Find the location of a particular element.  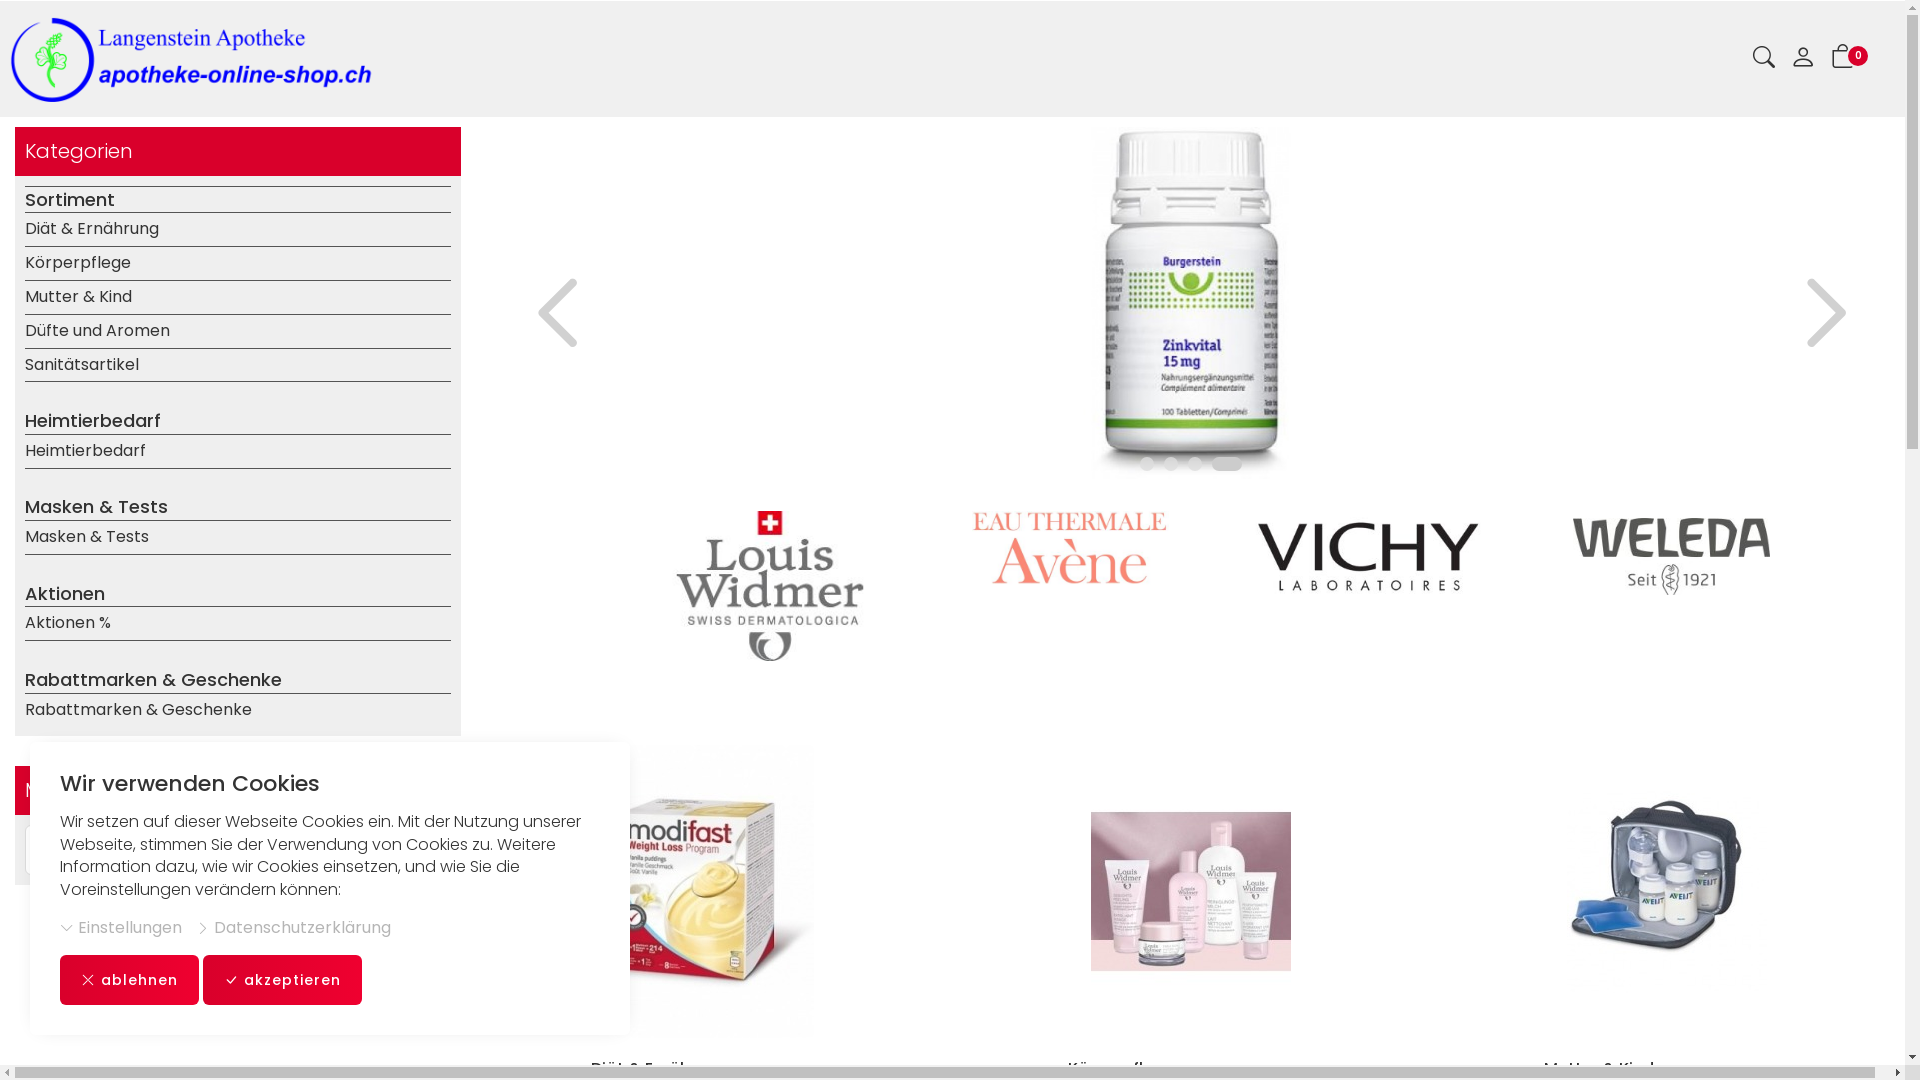

Rabattmarken & Geschenke is located at coordinates (238, 710).